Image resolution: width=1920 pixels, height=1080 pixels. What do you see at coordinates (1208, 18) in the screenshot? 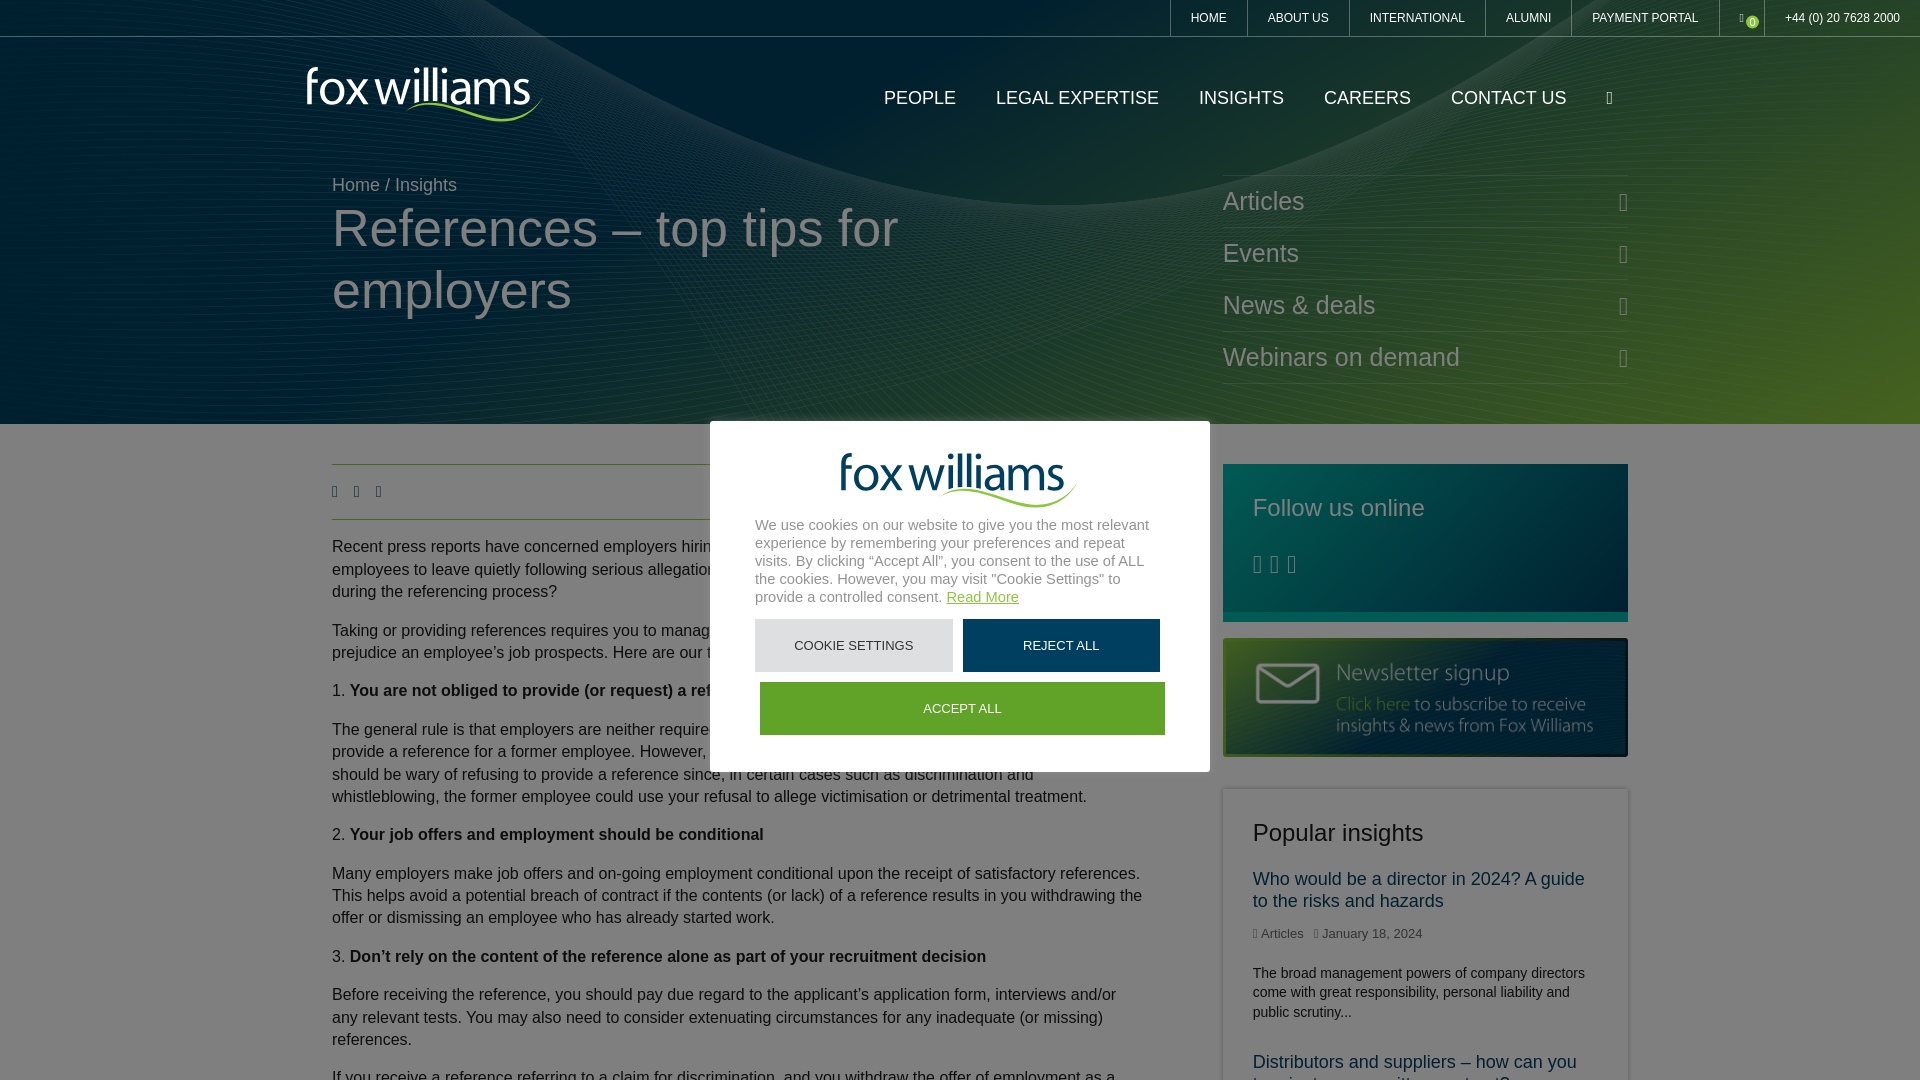
I see `HOME` at bounding box center [1208, 18].